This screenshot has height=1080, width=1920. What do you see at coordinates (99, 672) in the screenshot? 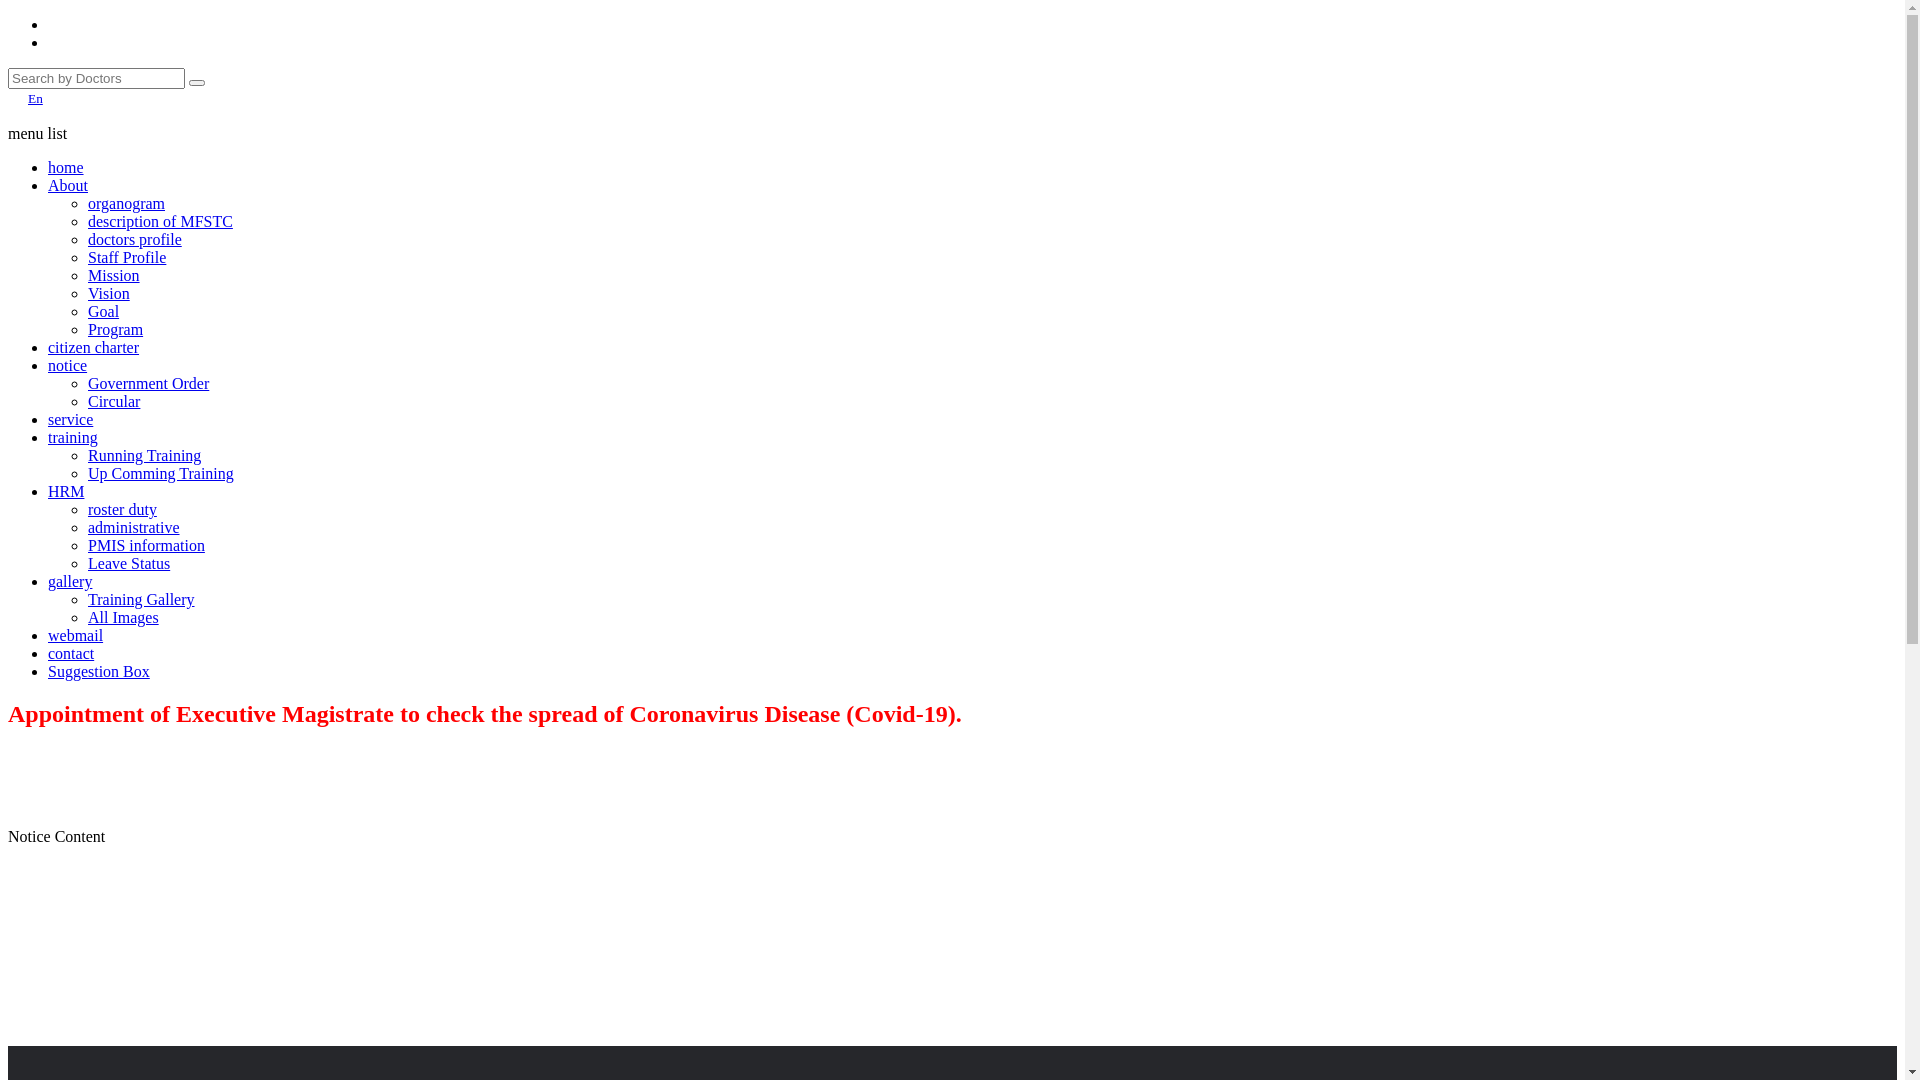
I see `Suggestion Box` at bounding box center [99, 672].